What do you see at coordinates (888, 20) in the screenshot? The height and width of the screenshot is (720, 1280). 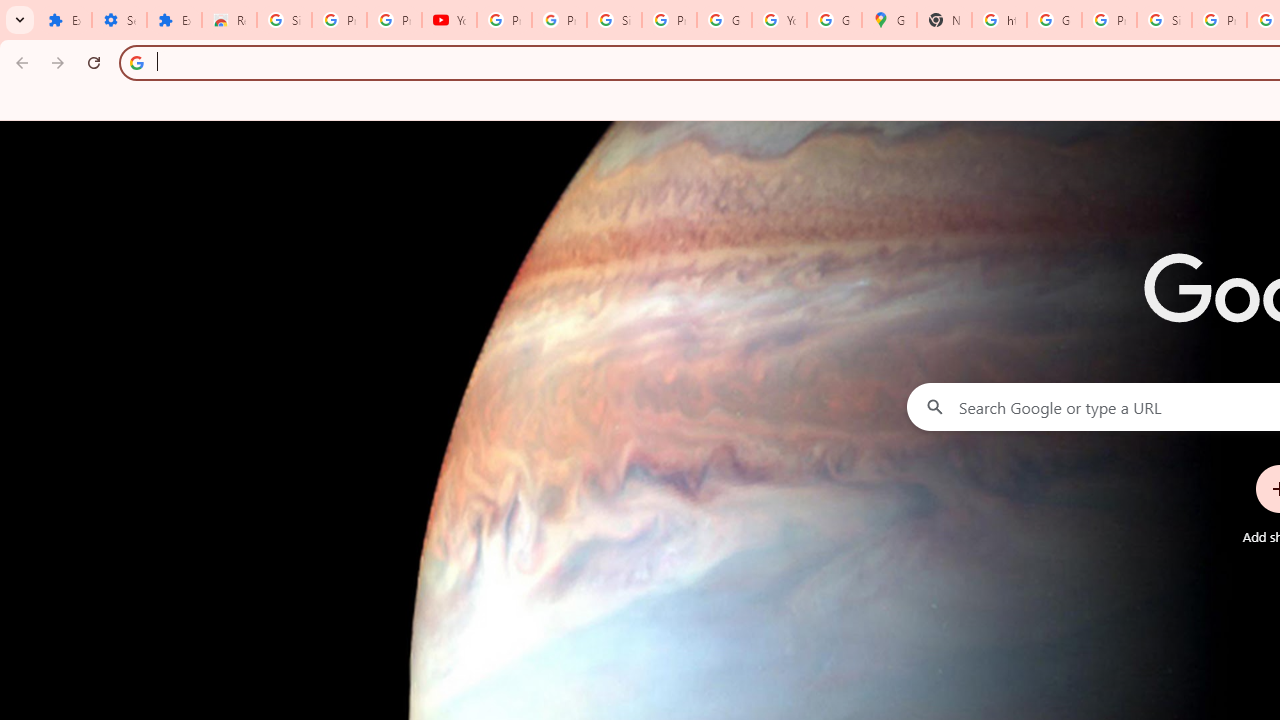 I see `Google Maps` at bounding box center [888, 20].